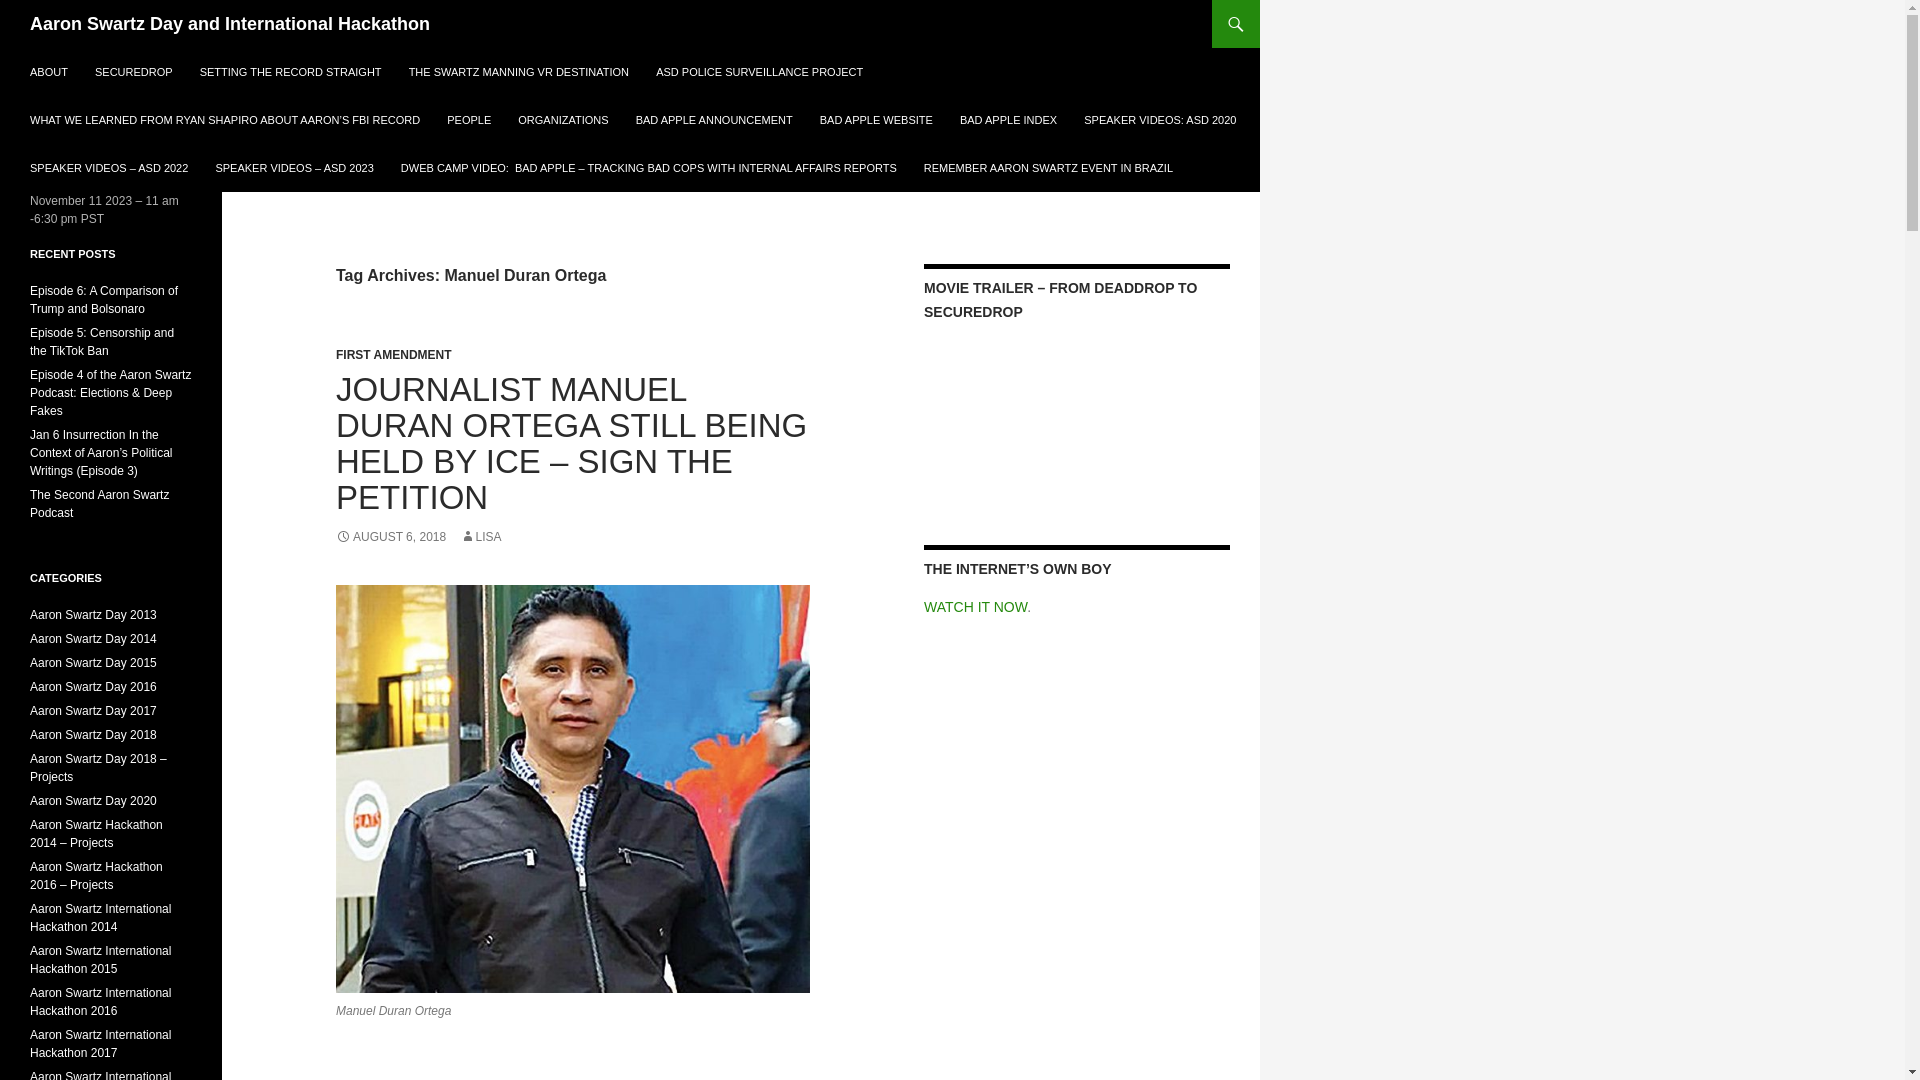 The width and height of the screenshot is (1920, 1080). I want to click on BAD APPLE INDEX, so click(1008, 120).